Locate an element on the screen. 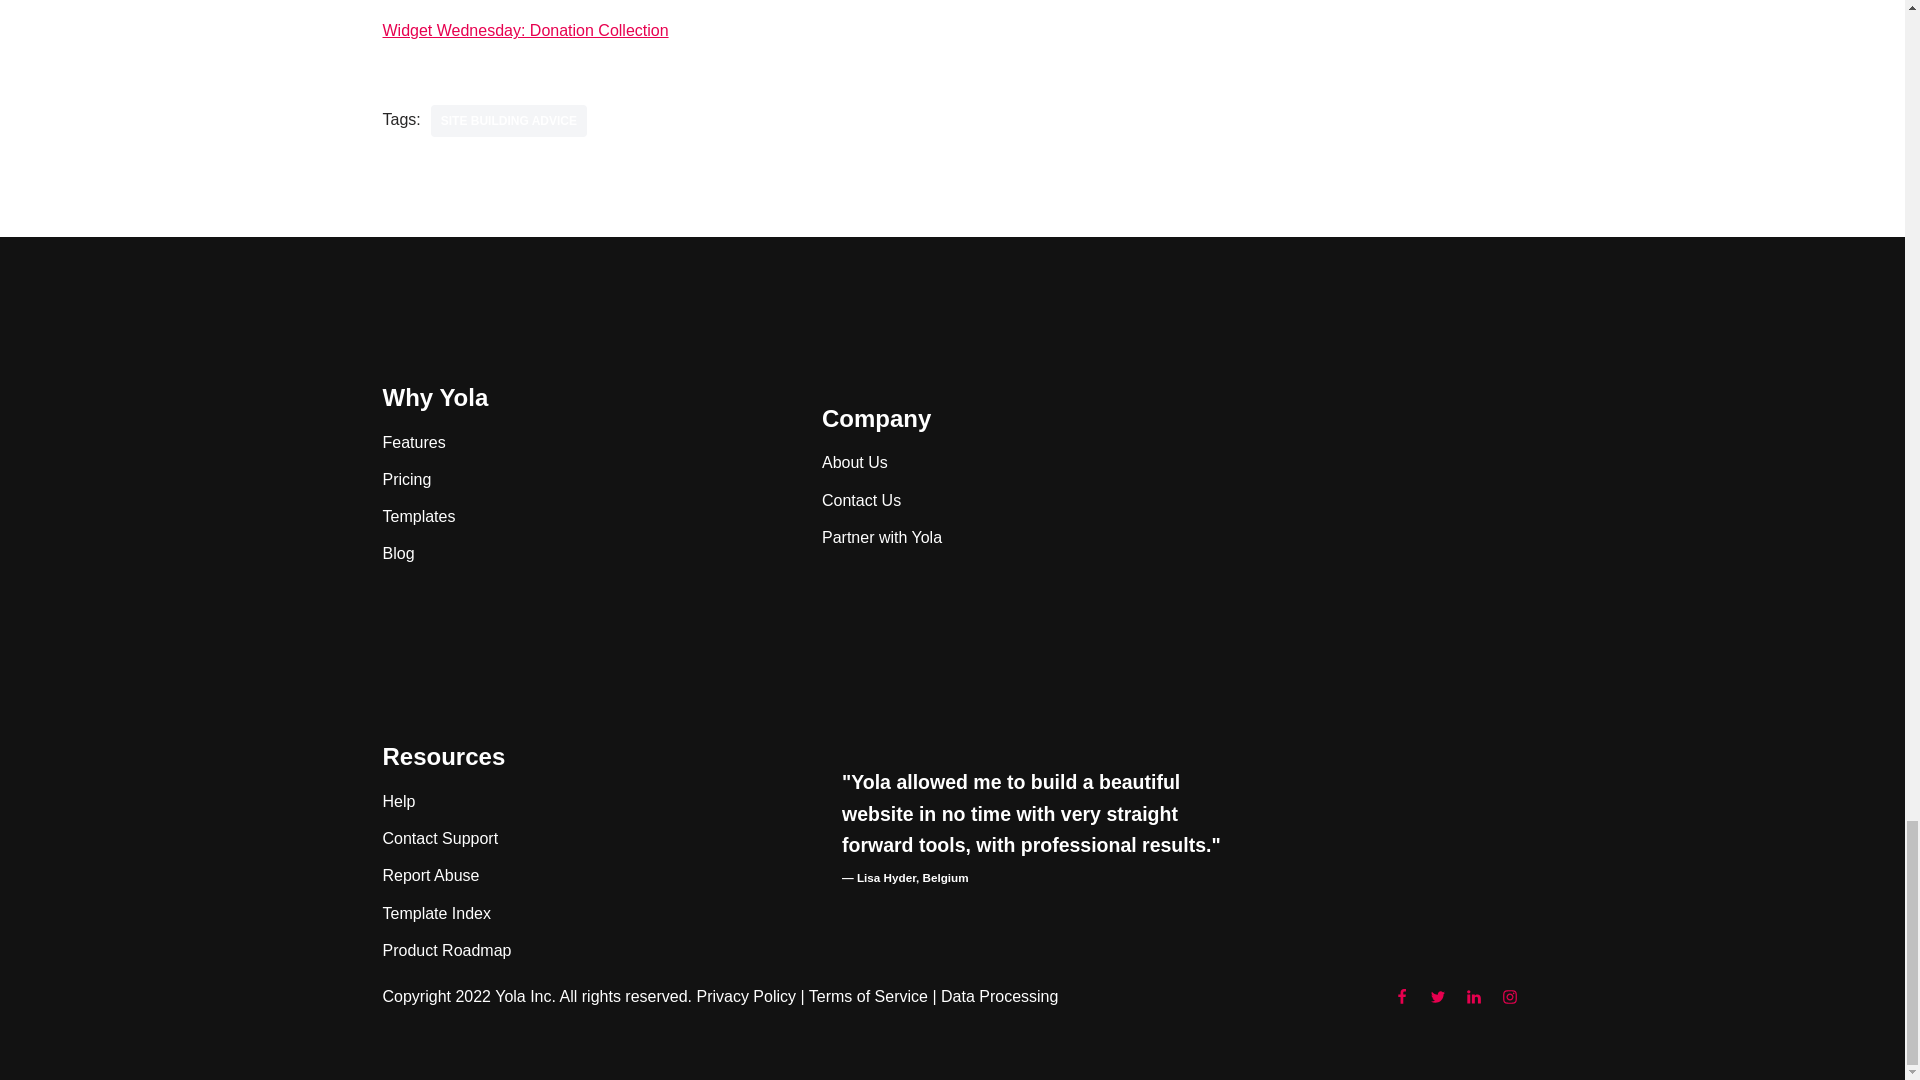  Instagram is located at coordinates (1508, 996).